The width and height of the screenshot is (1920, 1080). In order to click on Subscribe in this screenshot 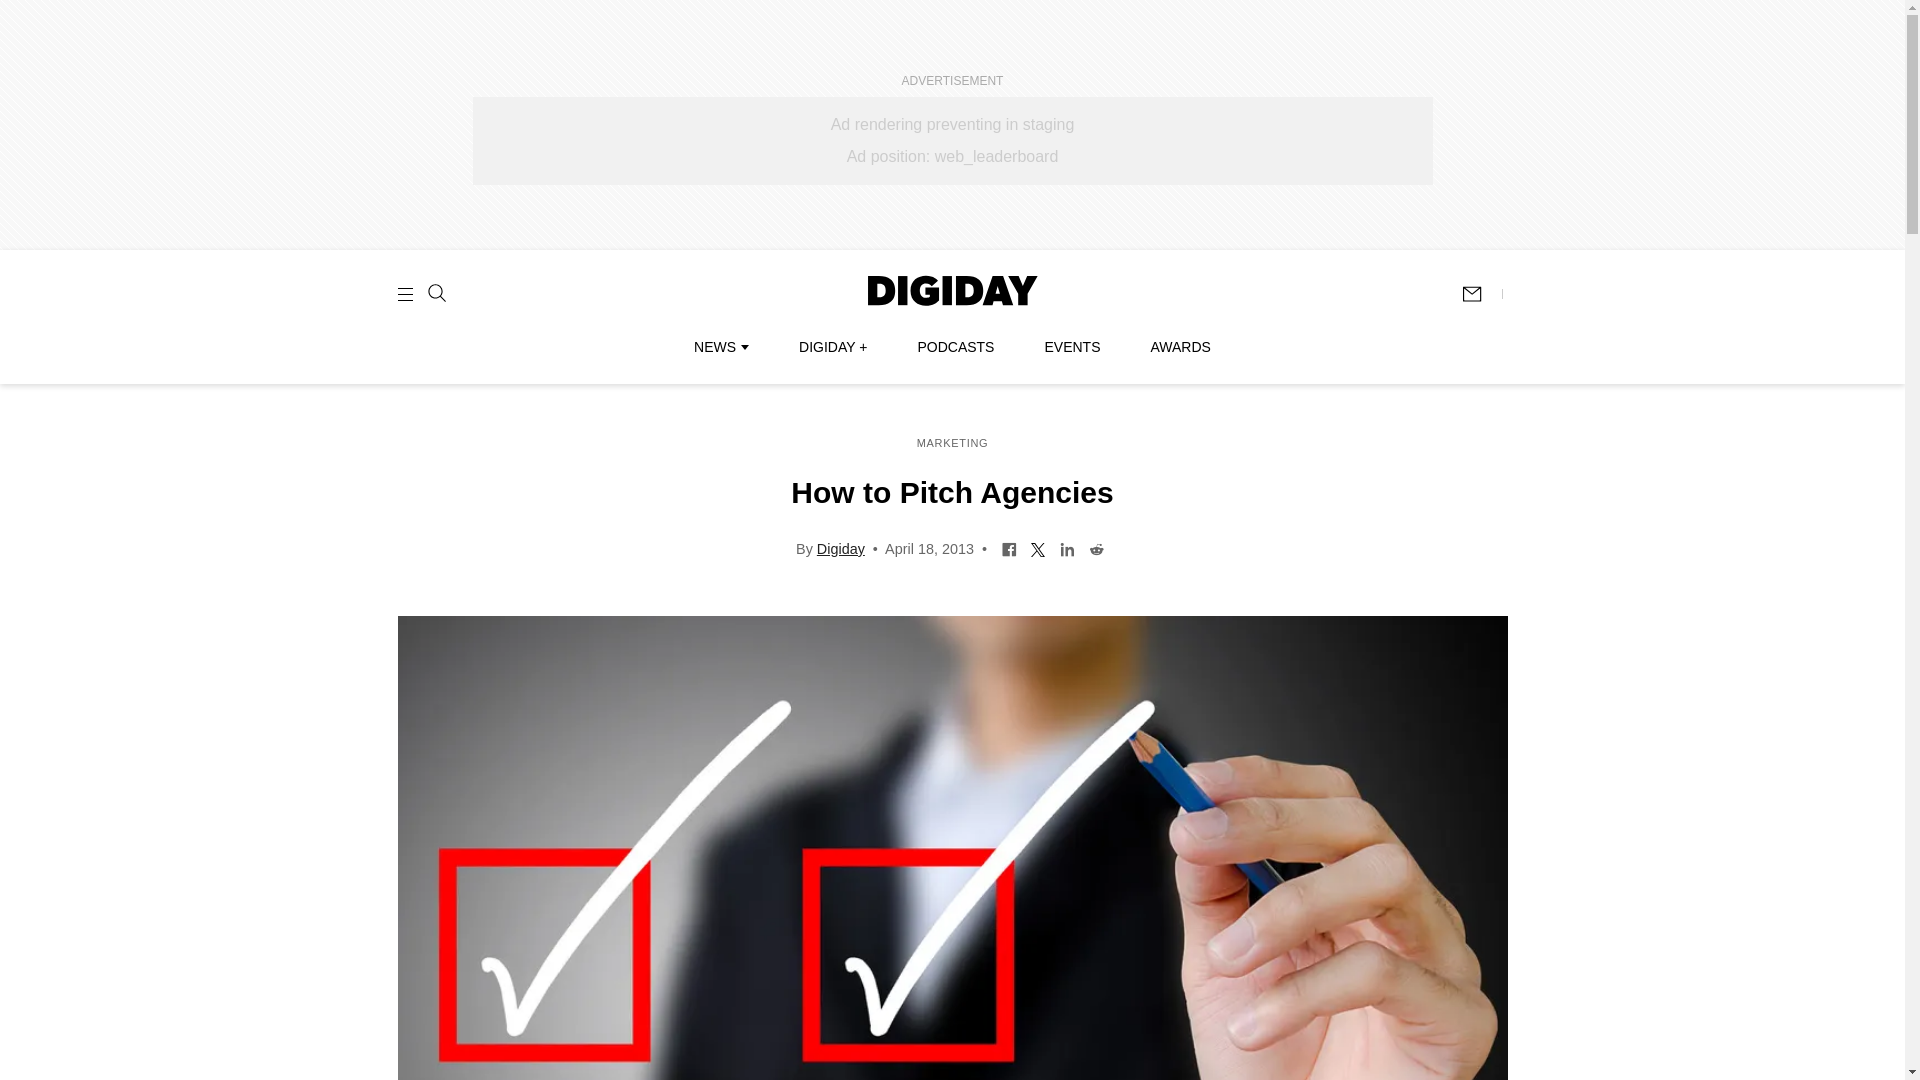, I will do `click(1481, 294)`.